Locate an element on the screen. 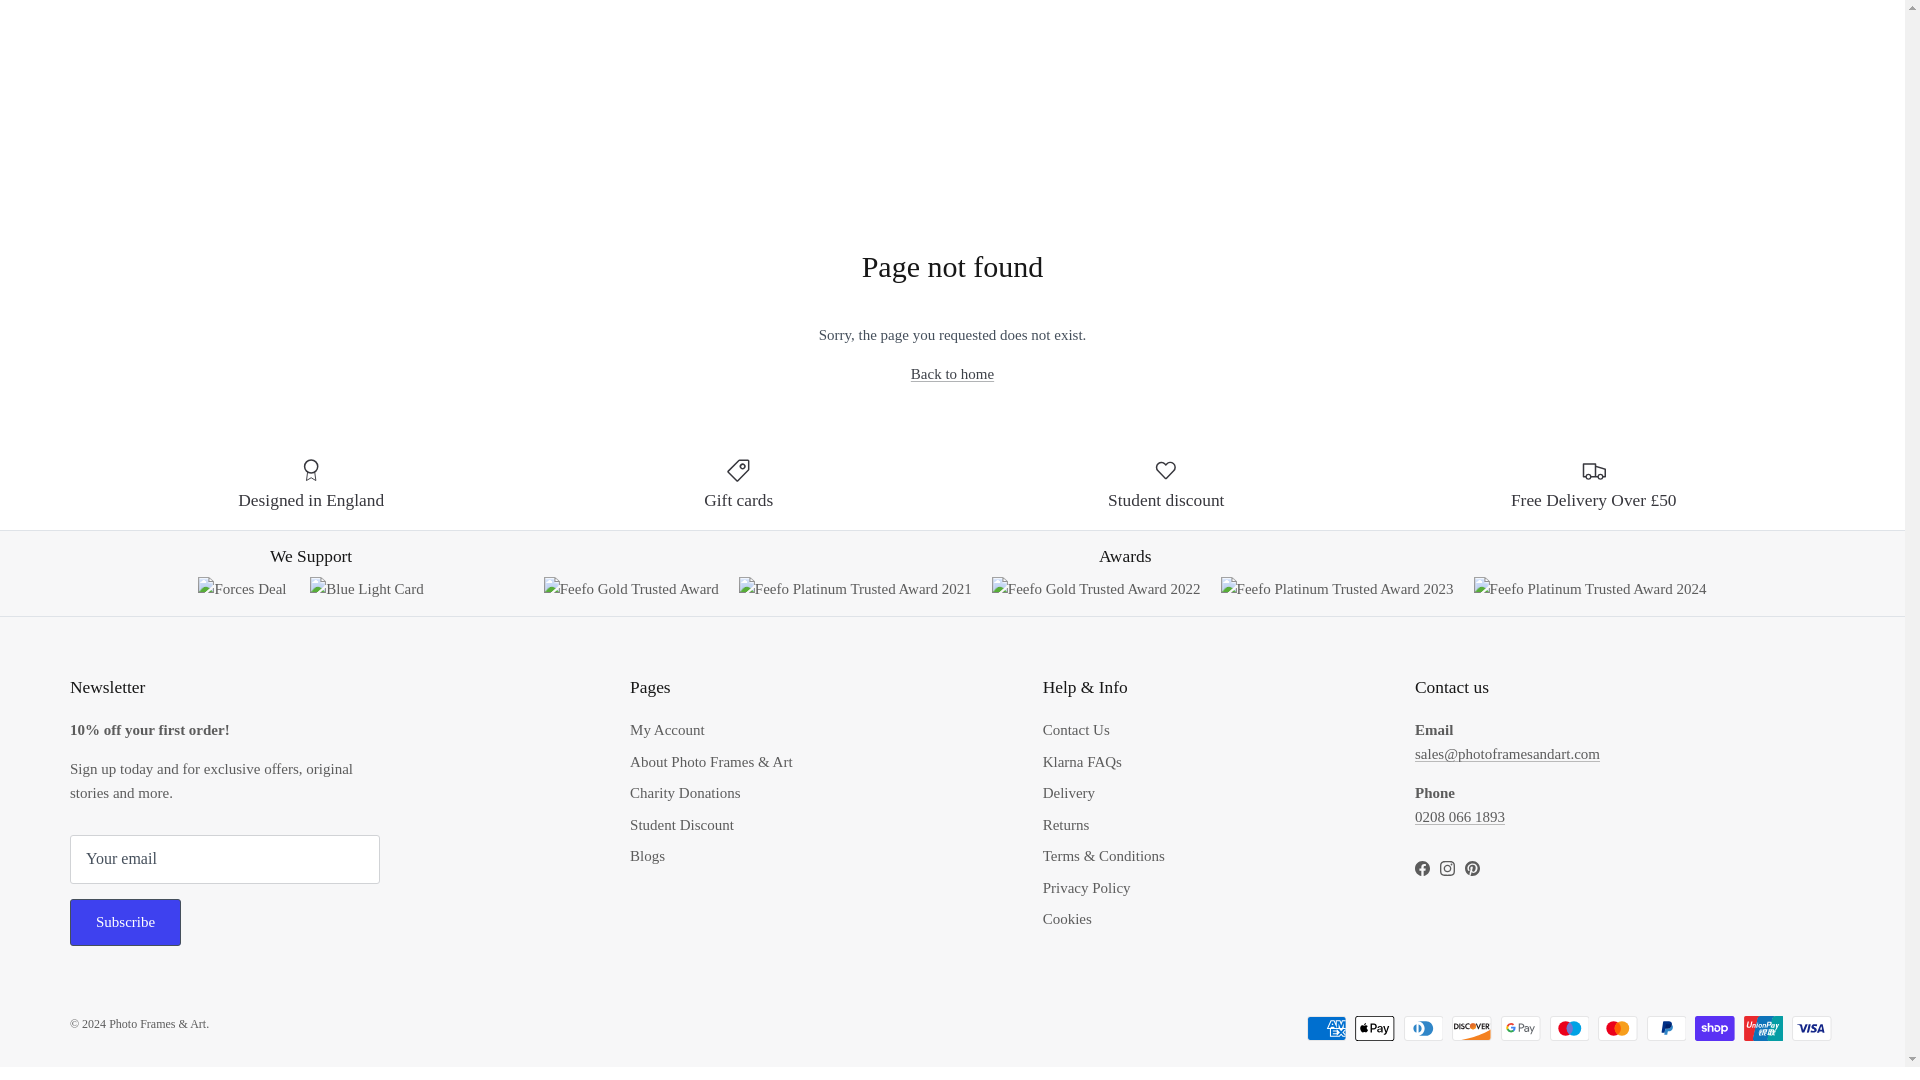  Shop Pay is located at coordinates (1714, 1028).